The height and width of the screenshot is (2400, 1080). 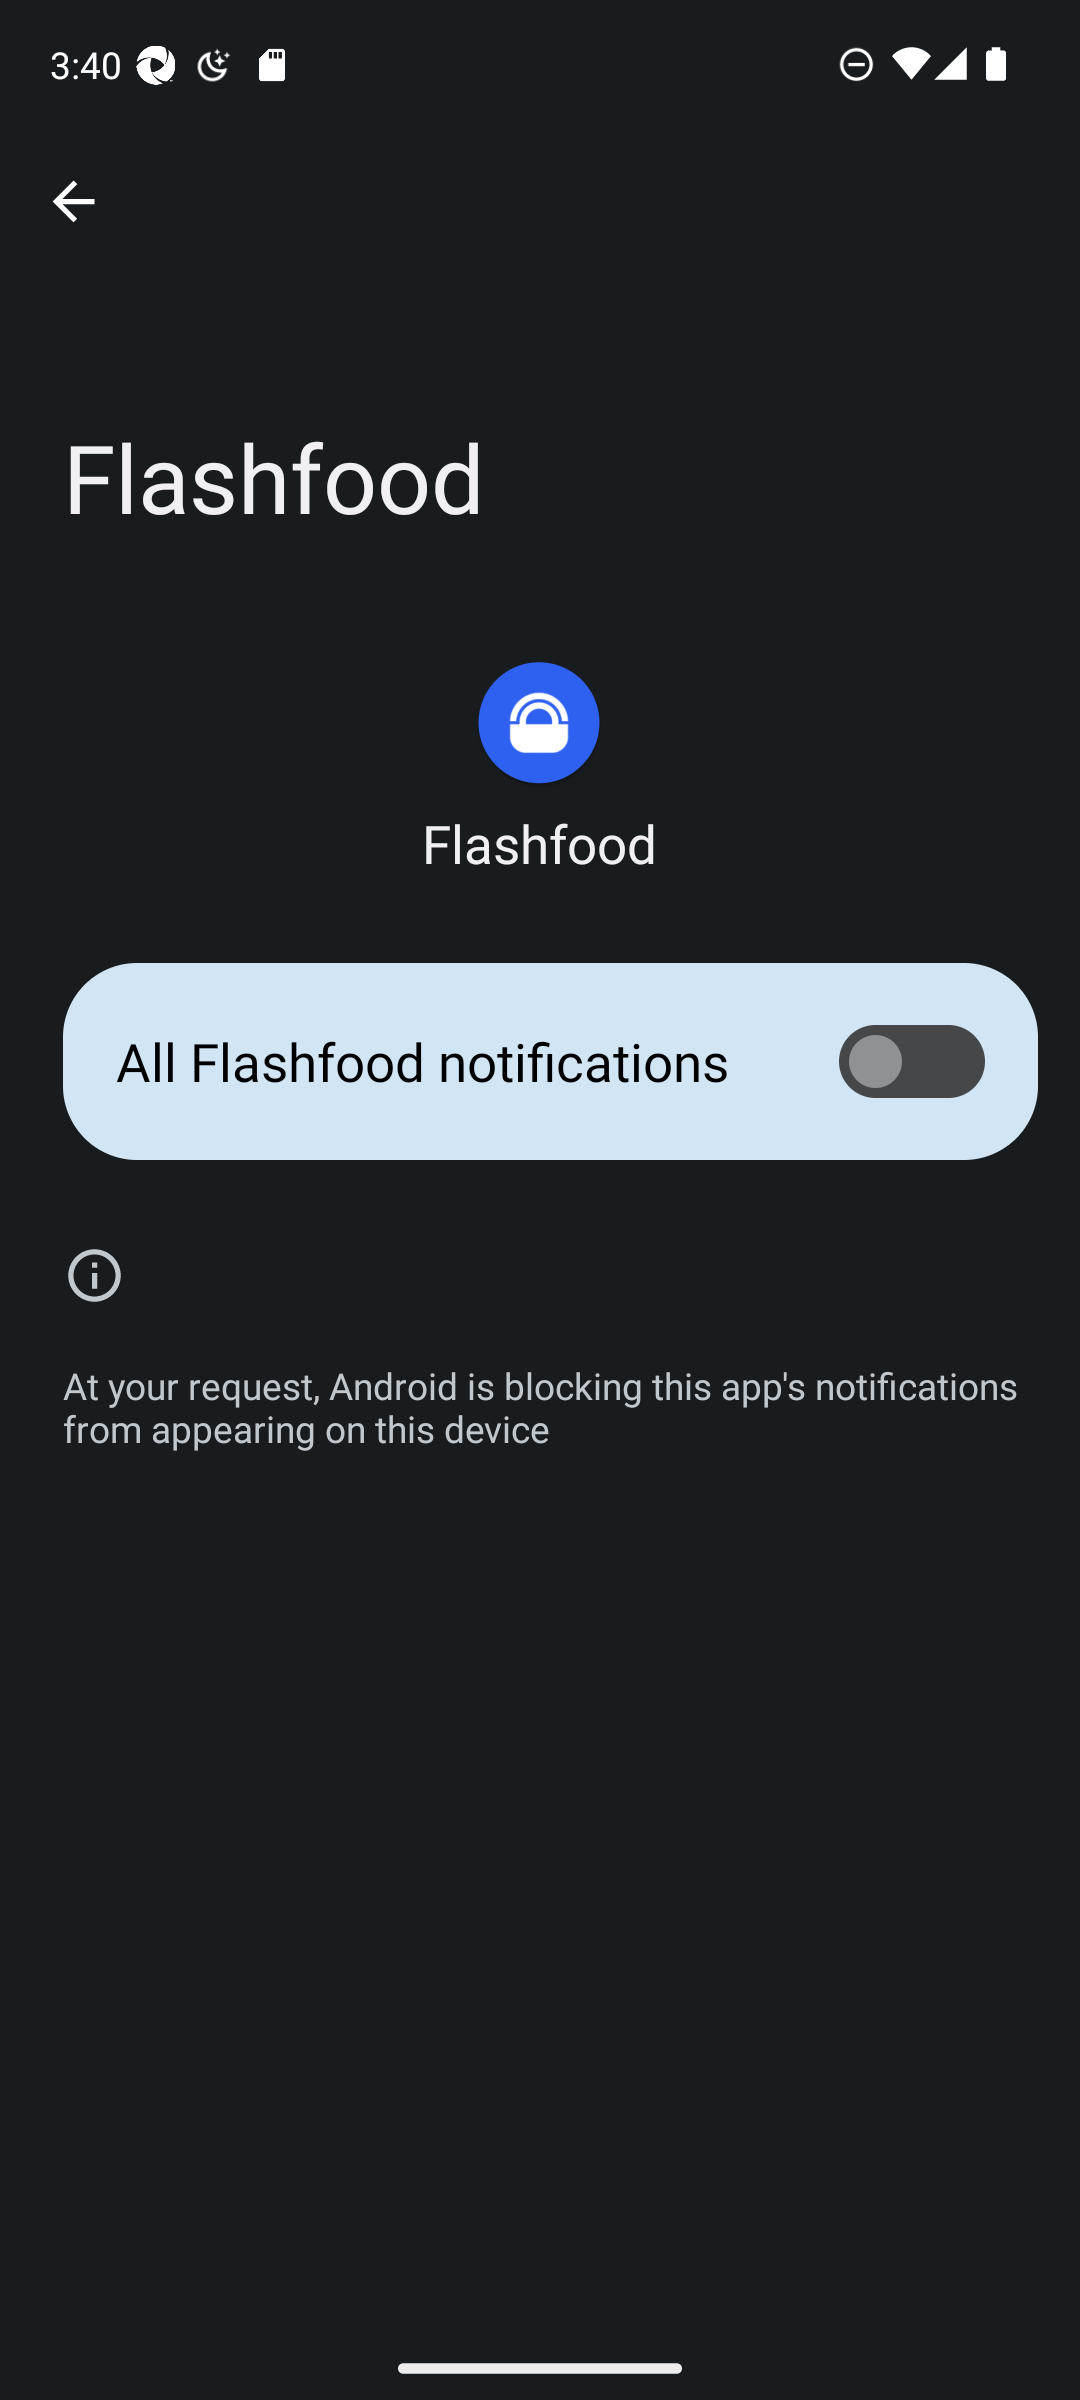 What do you see at coordinates (540, 1062) in the screenshot?
I see `All Flashfood notifications` at bounding box center [540, 1062].